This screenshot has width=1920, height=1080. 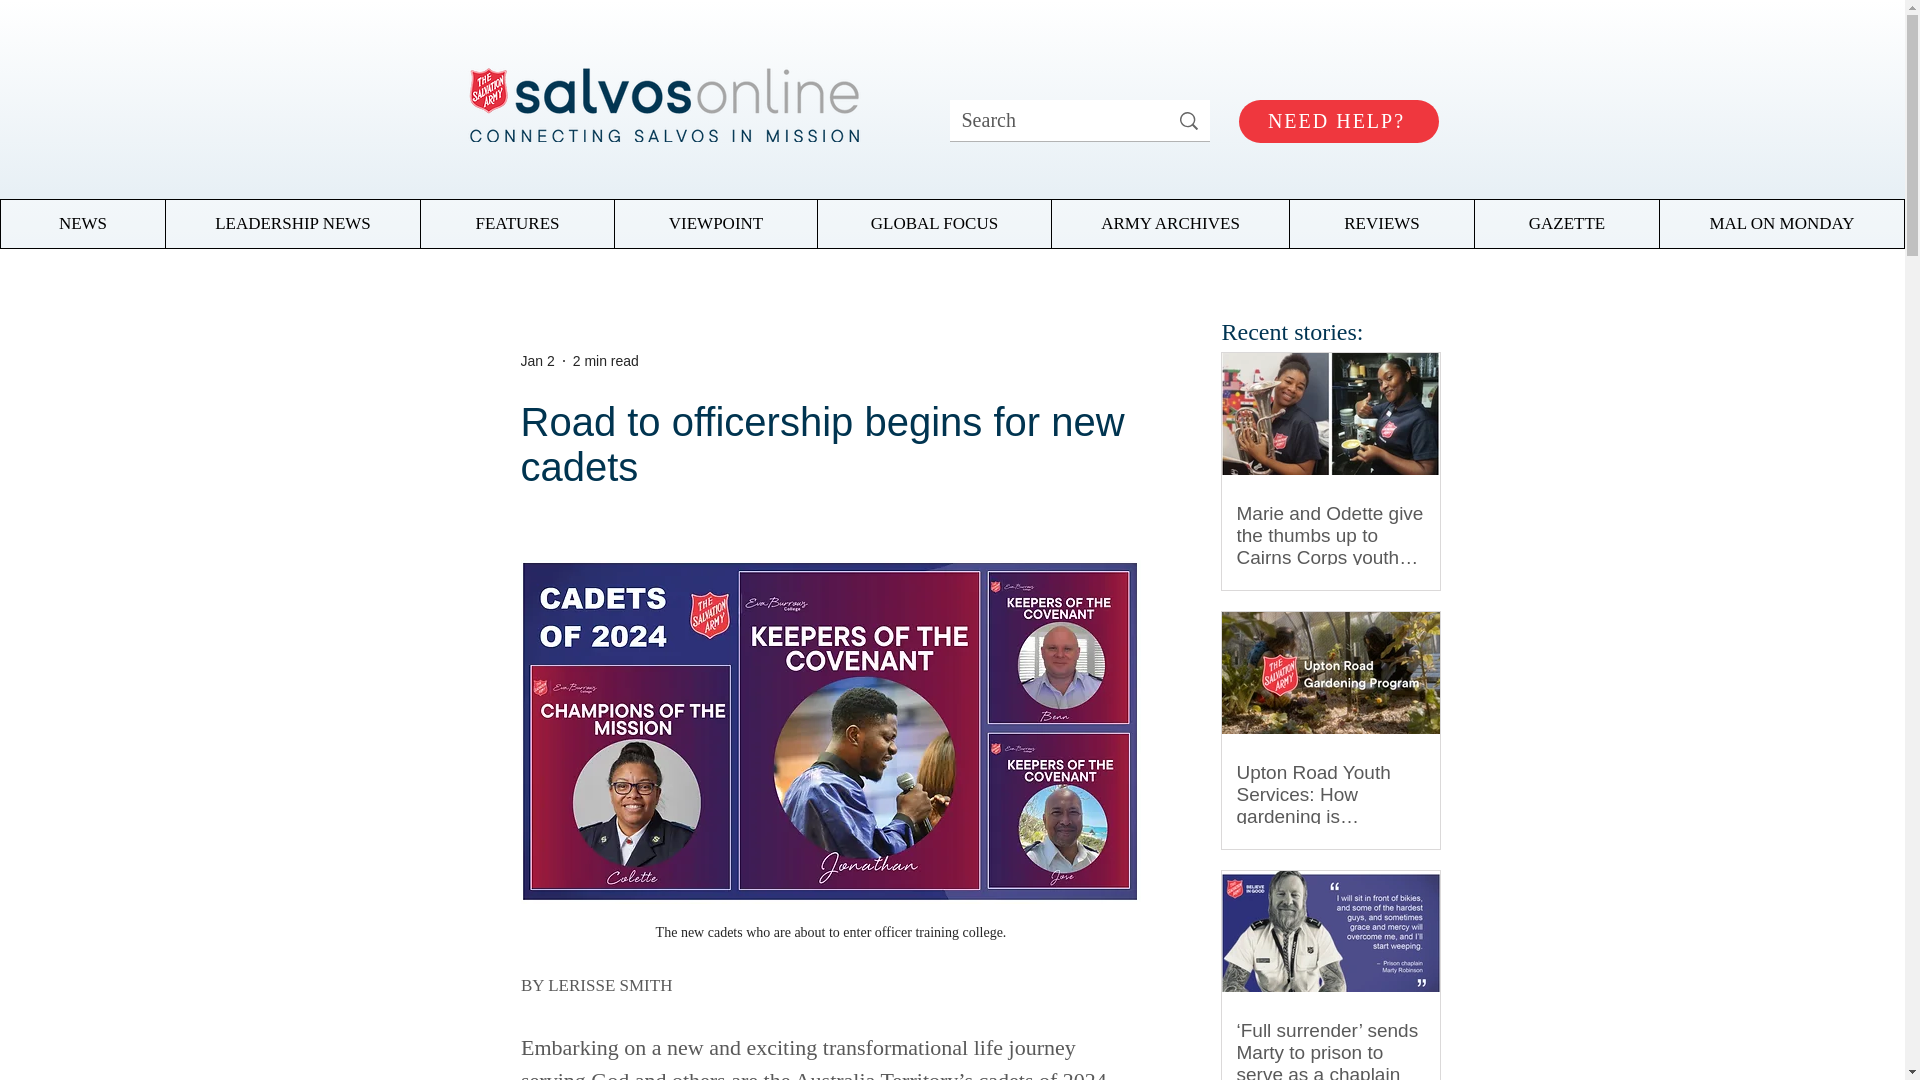 I want to click on NEED HELP?, so click(x=1338, y=121).